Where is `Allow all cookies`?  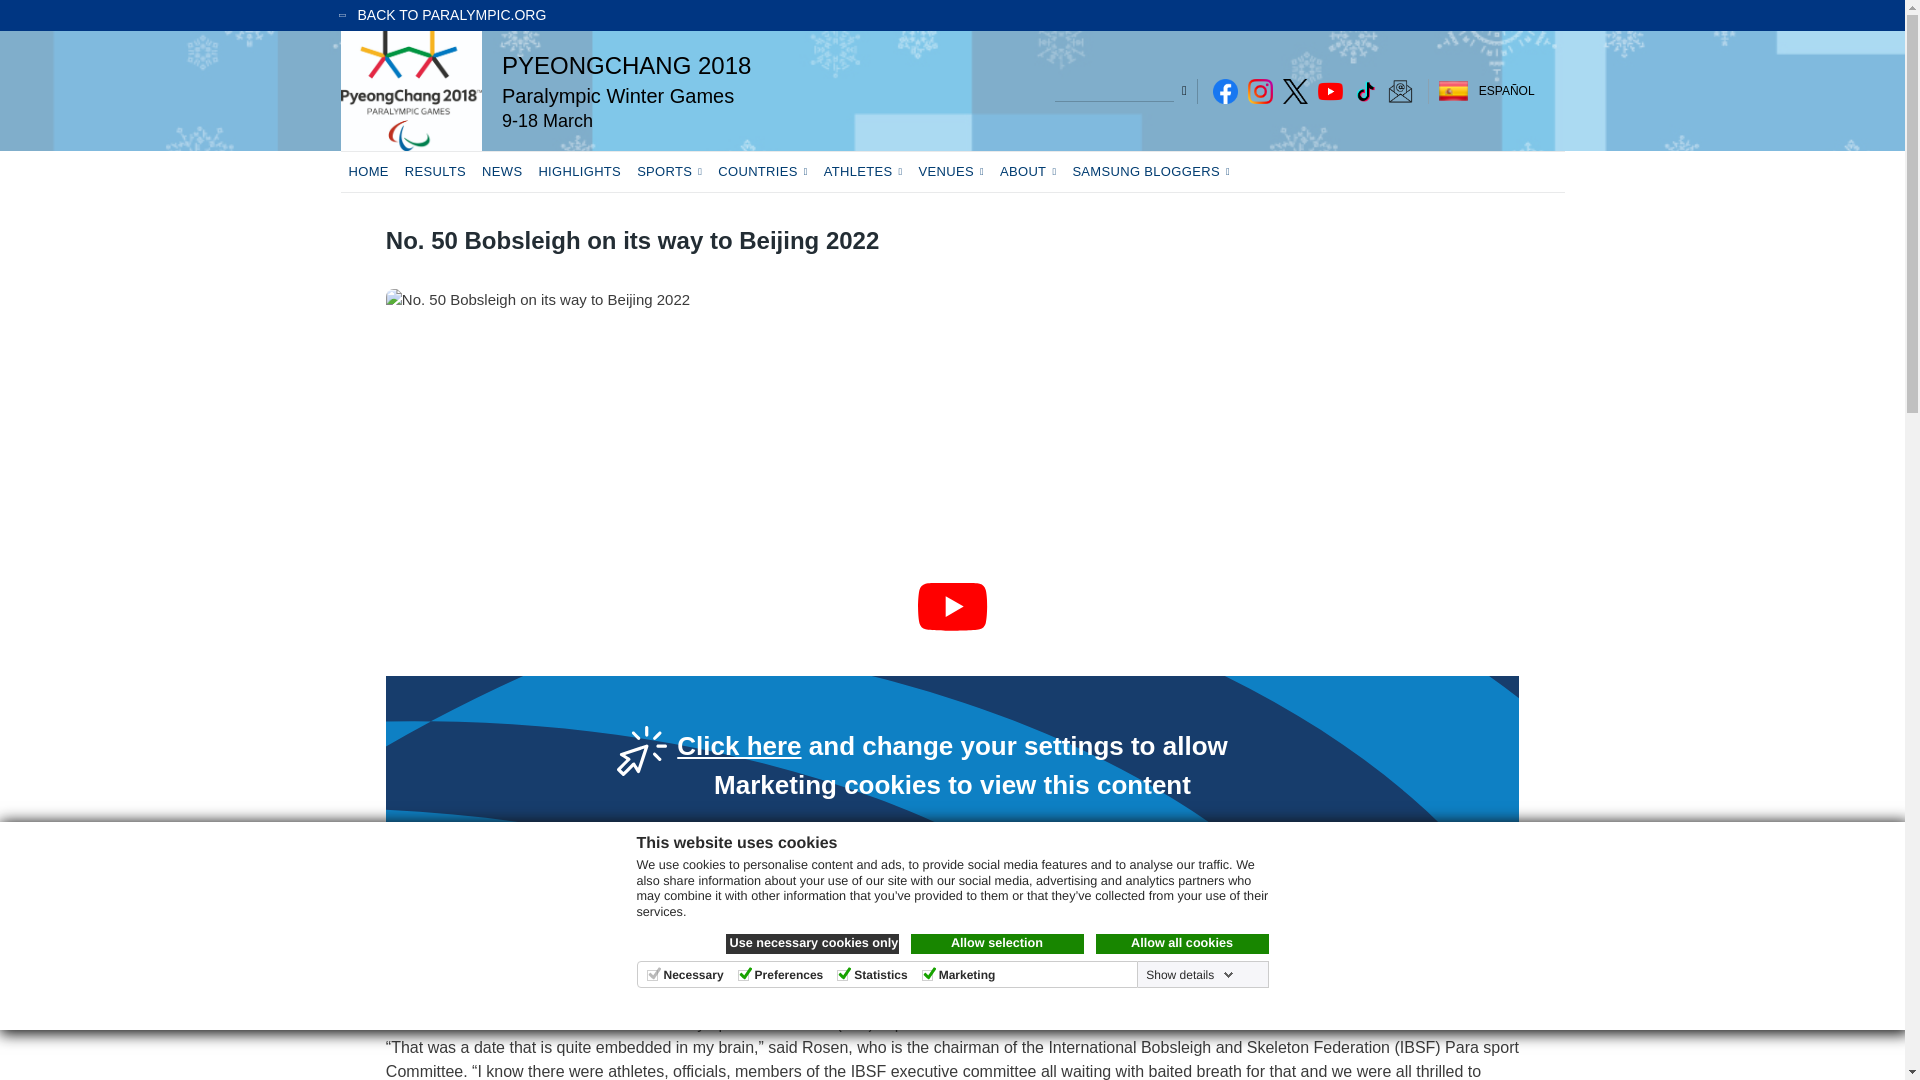 Allow all cookies is located at coordinates (1182, 944).